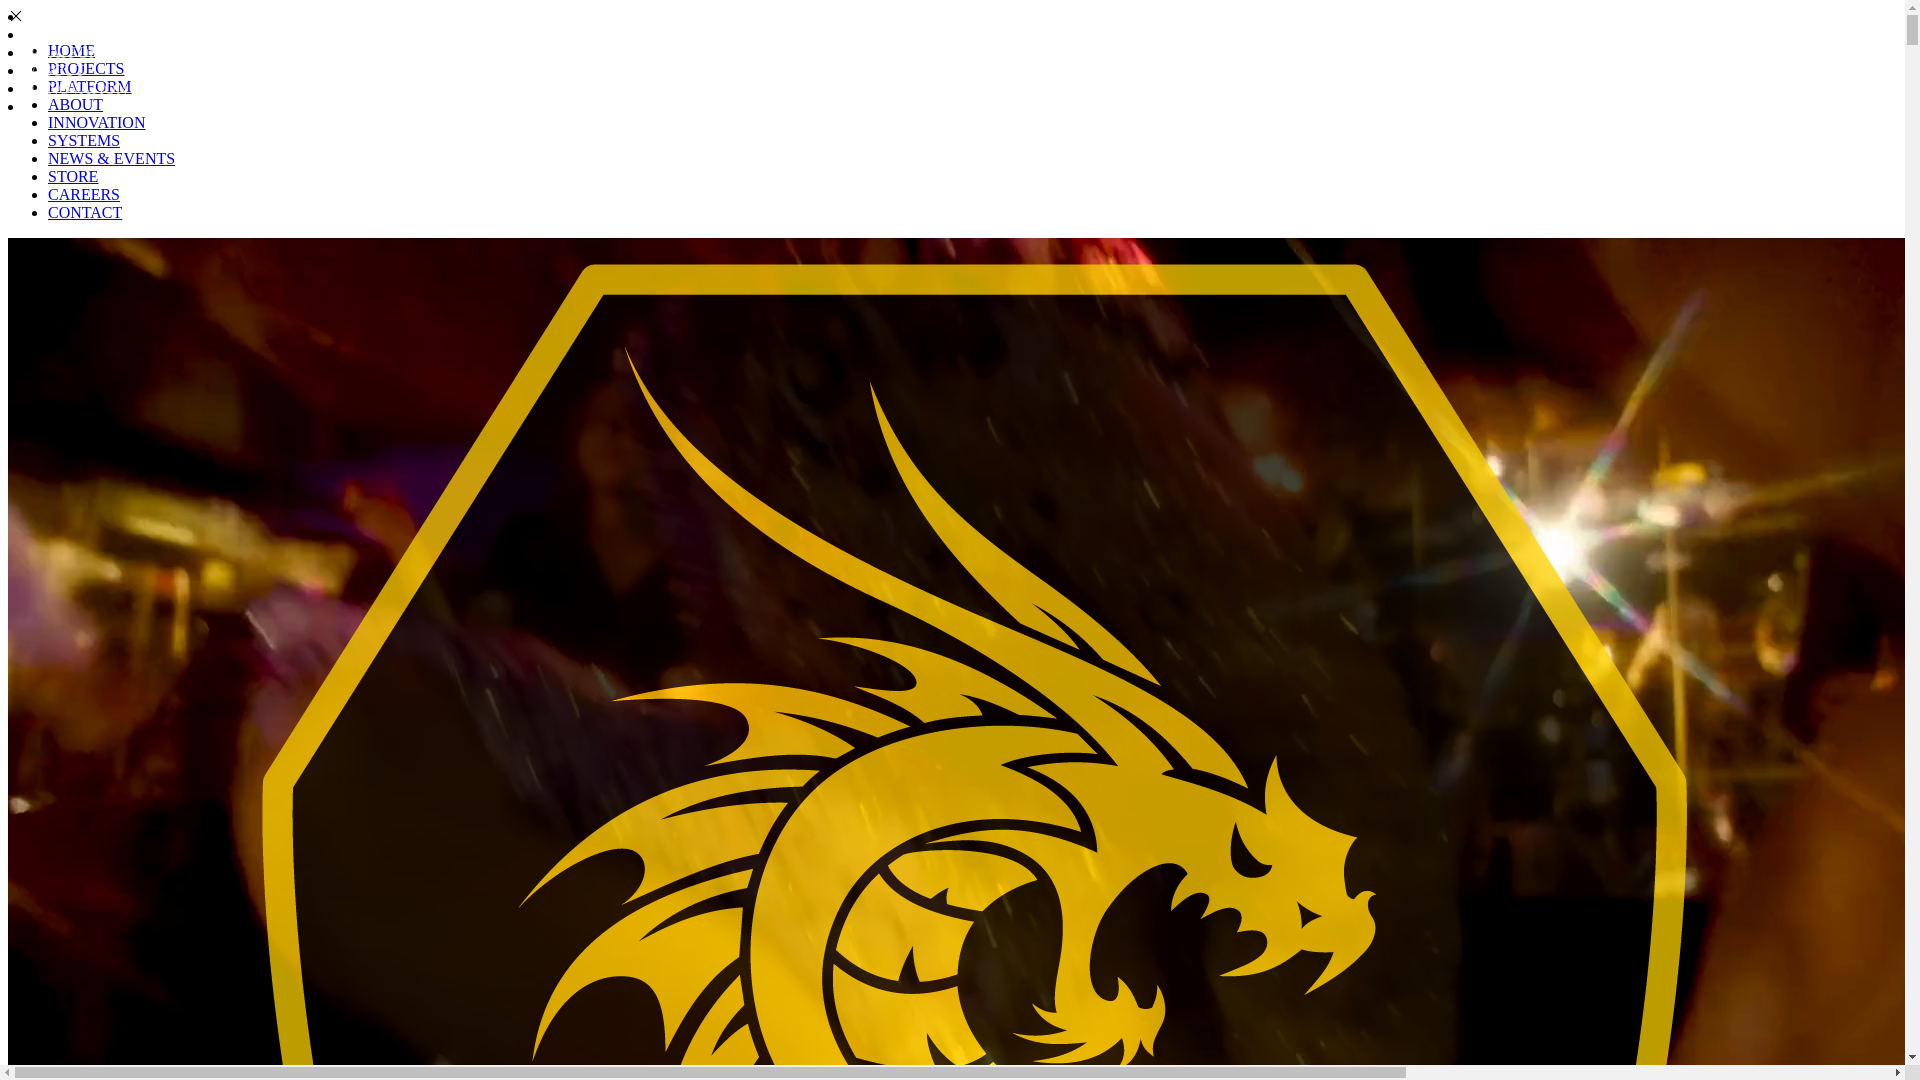  I want to click on INNOVATION, so click(78, 88).